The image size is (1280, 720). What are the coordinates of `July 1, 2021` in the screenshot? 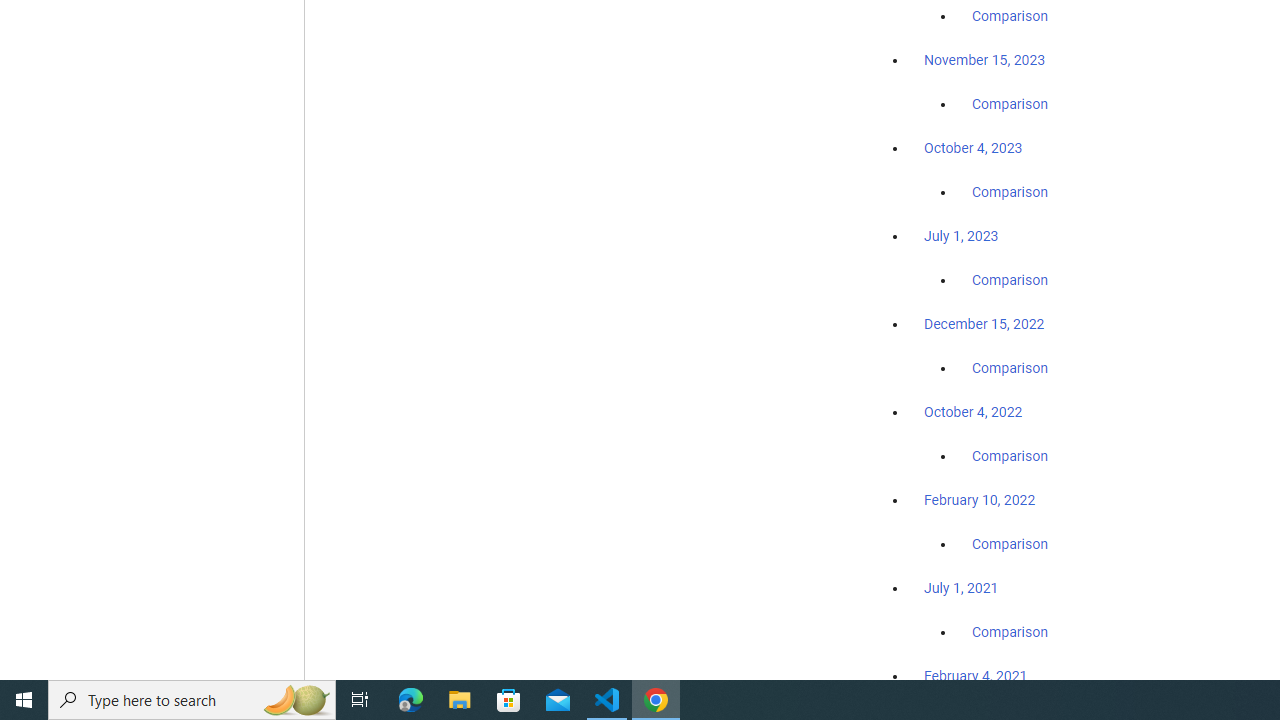 It's located at (961, 587).